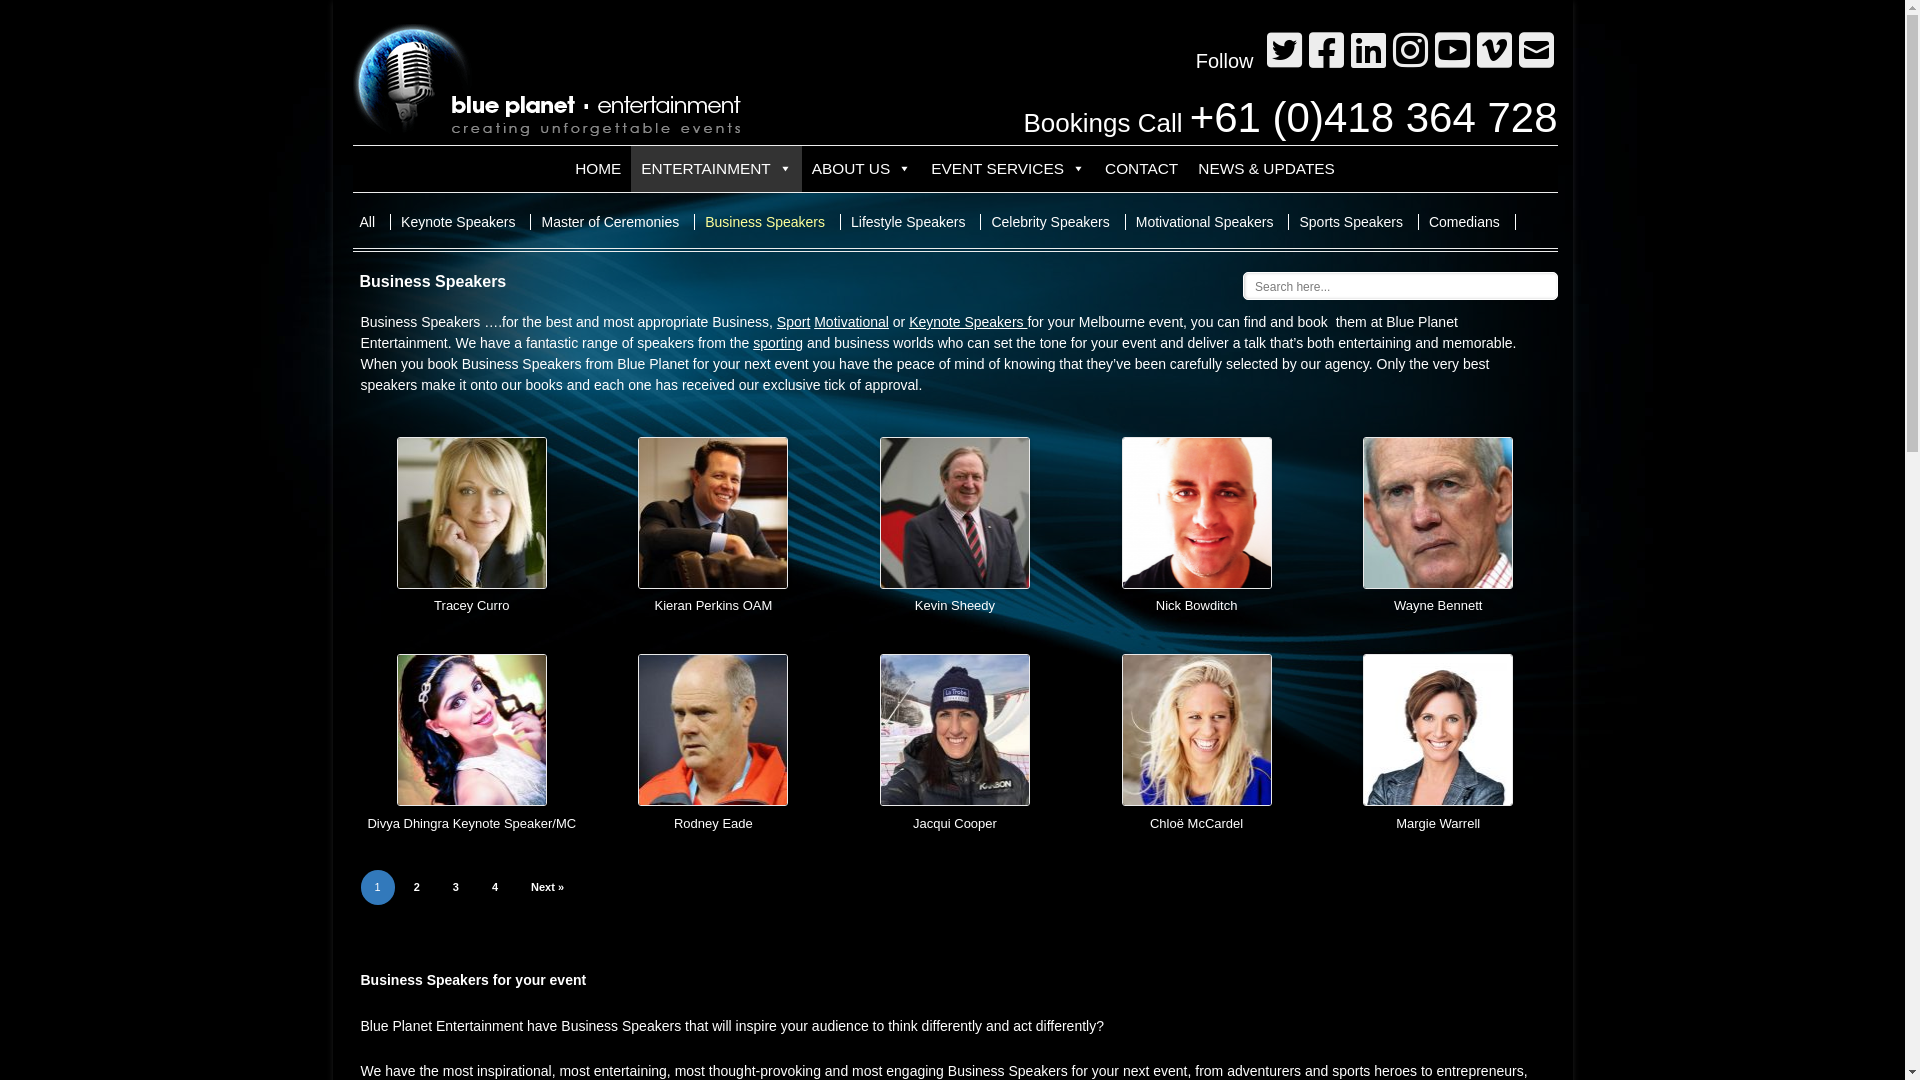  Describe the element at coordinates (1058, 222) in the screenshot. I see `Celebrity Speakers` at that location.